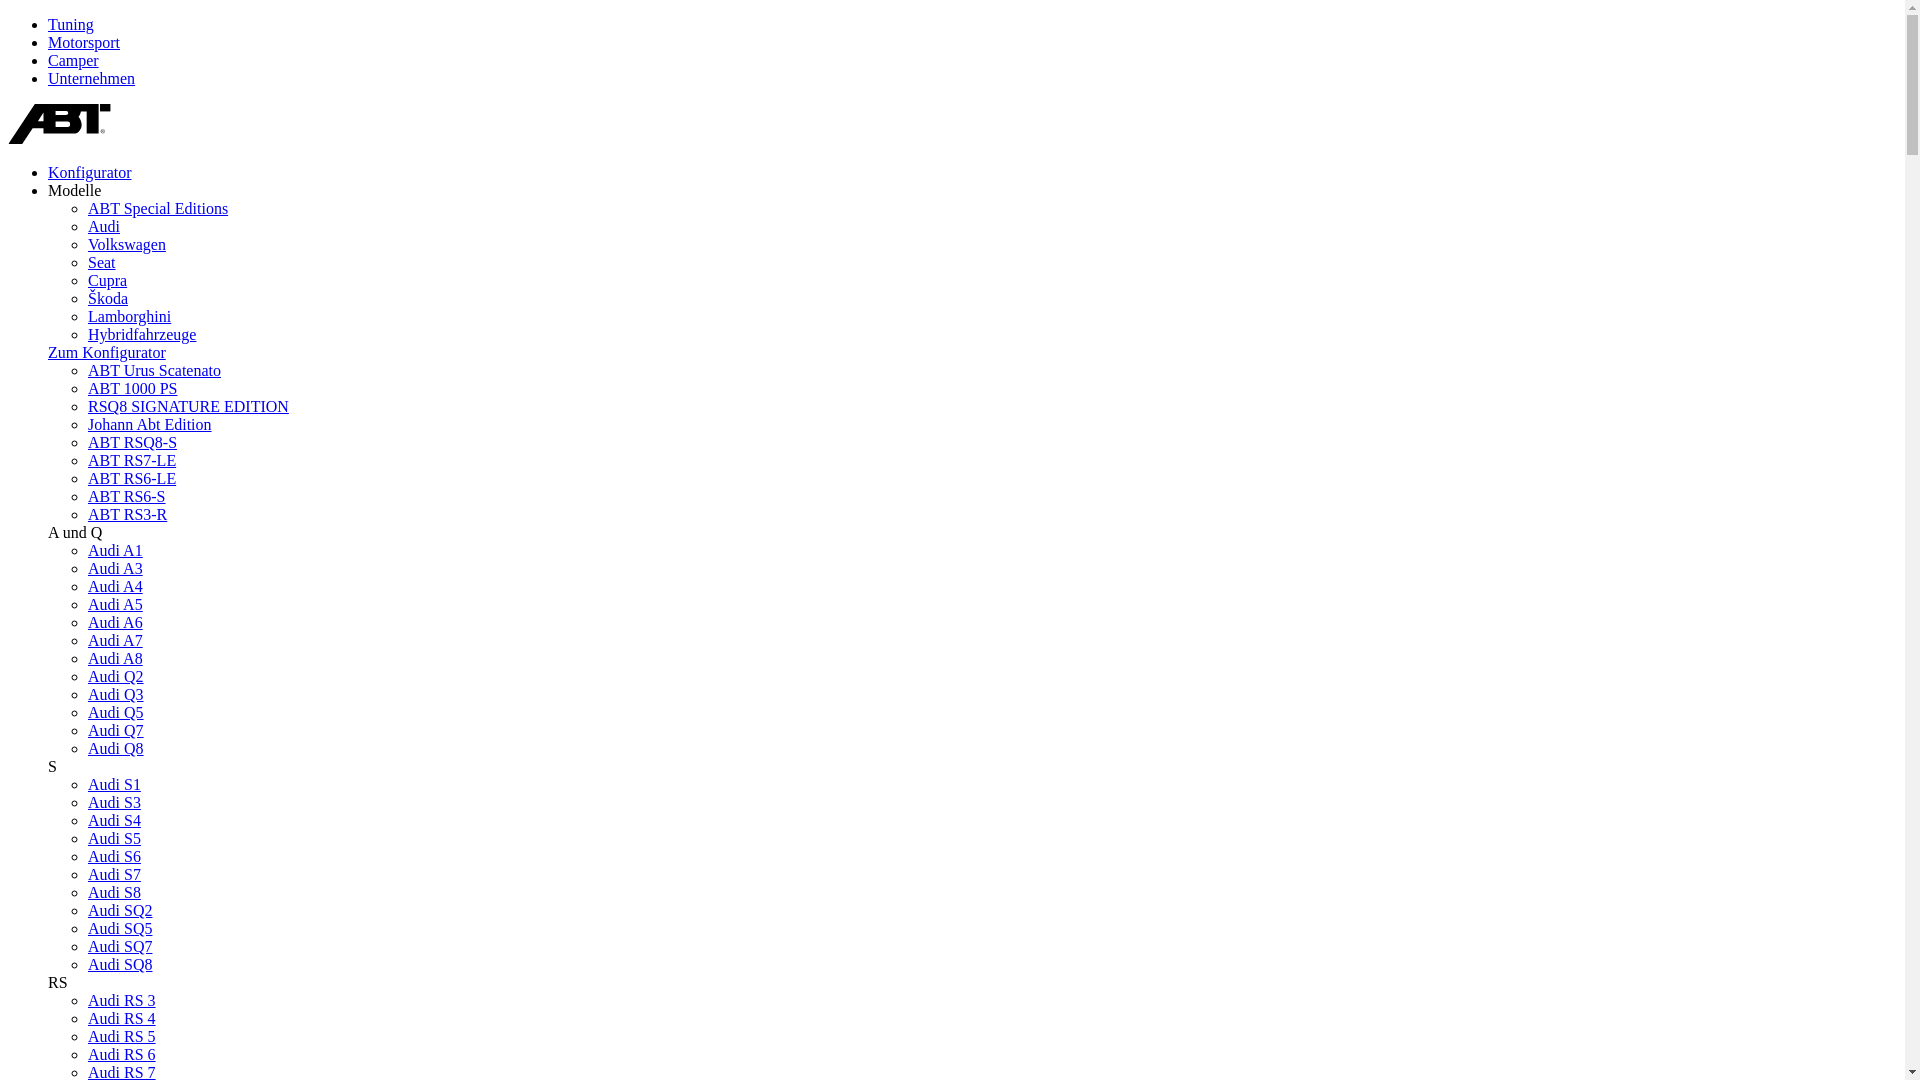 This screenshot has height=1080, width=1920. Describe the element at coordinates (116, 730) in the screenshot. I see `Audi Q7` at that location.